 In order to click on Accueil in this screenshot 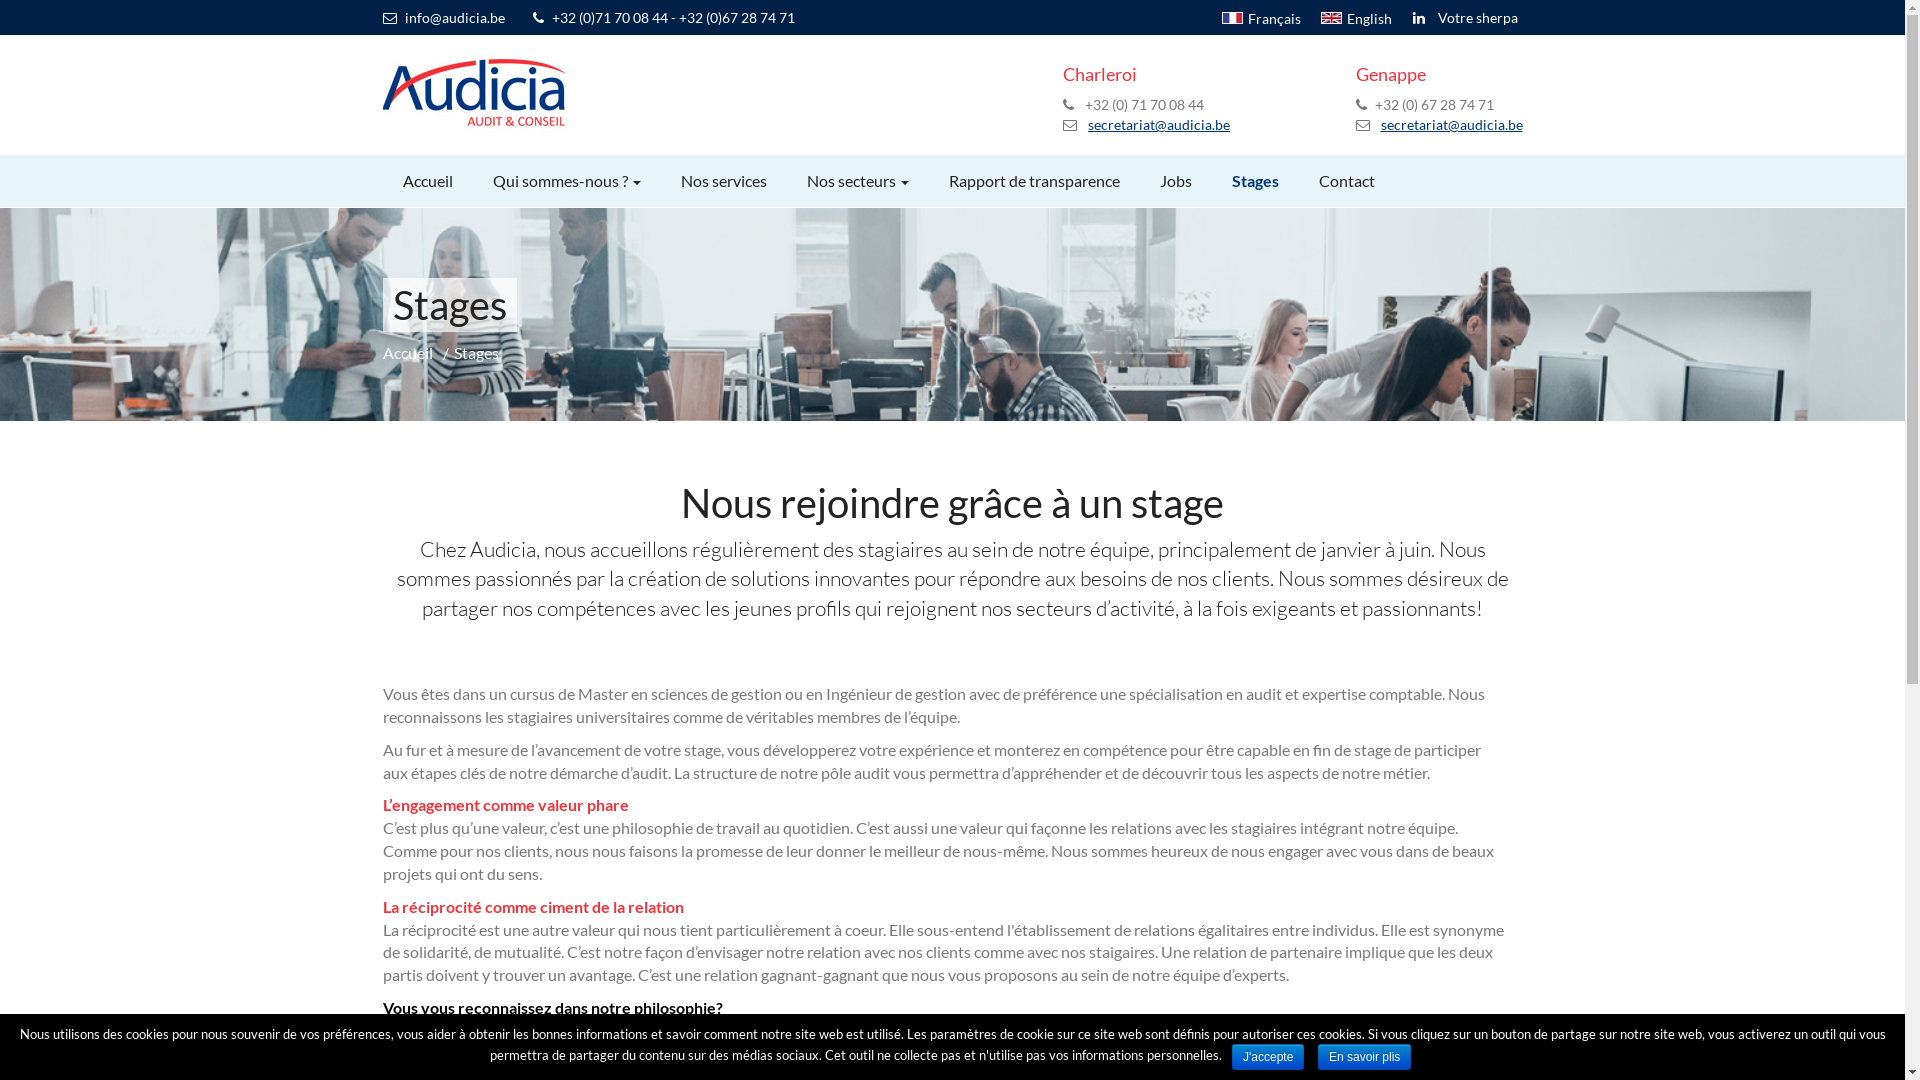, I will do `click(427, 180)`.